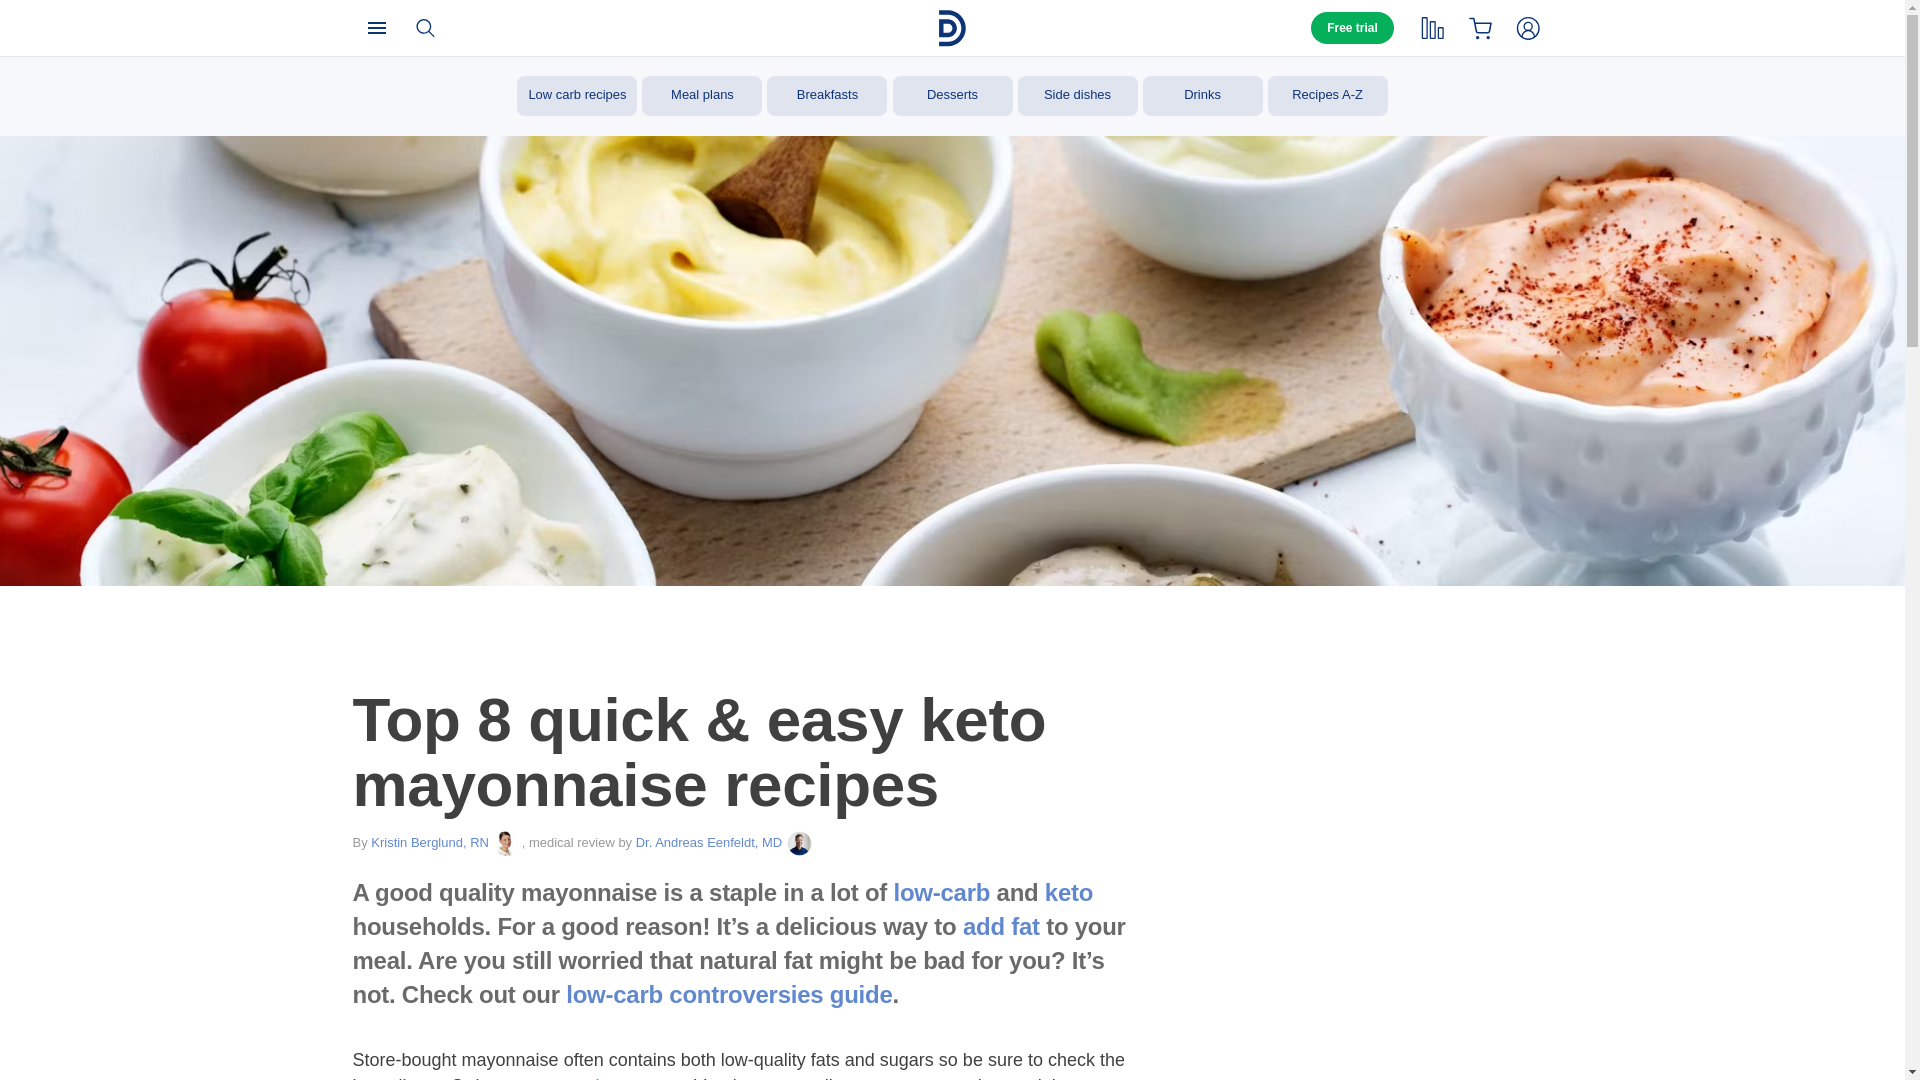 This screenshot has height=1080, width=1920. Describe the element at coordinates (375, 27) in the screenshot. I see `Menu` at that location.